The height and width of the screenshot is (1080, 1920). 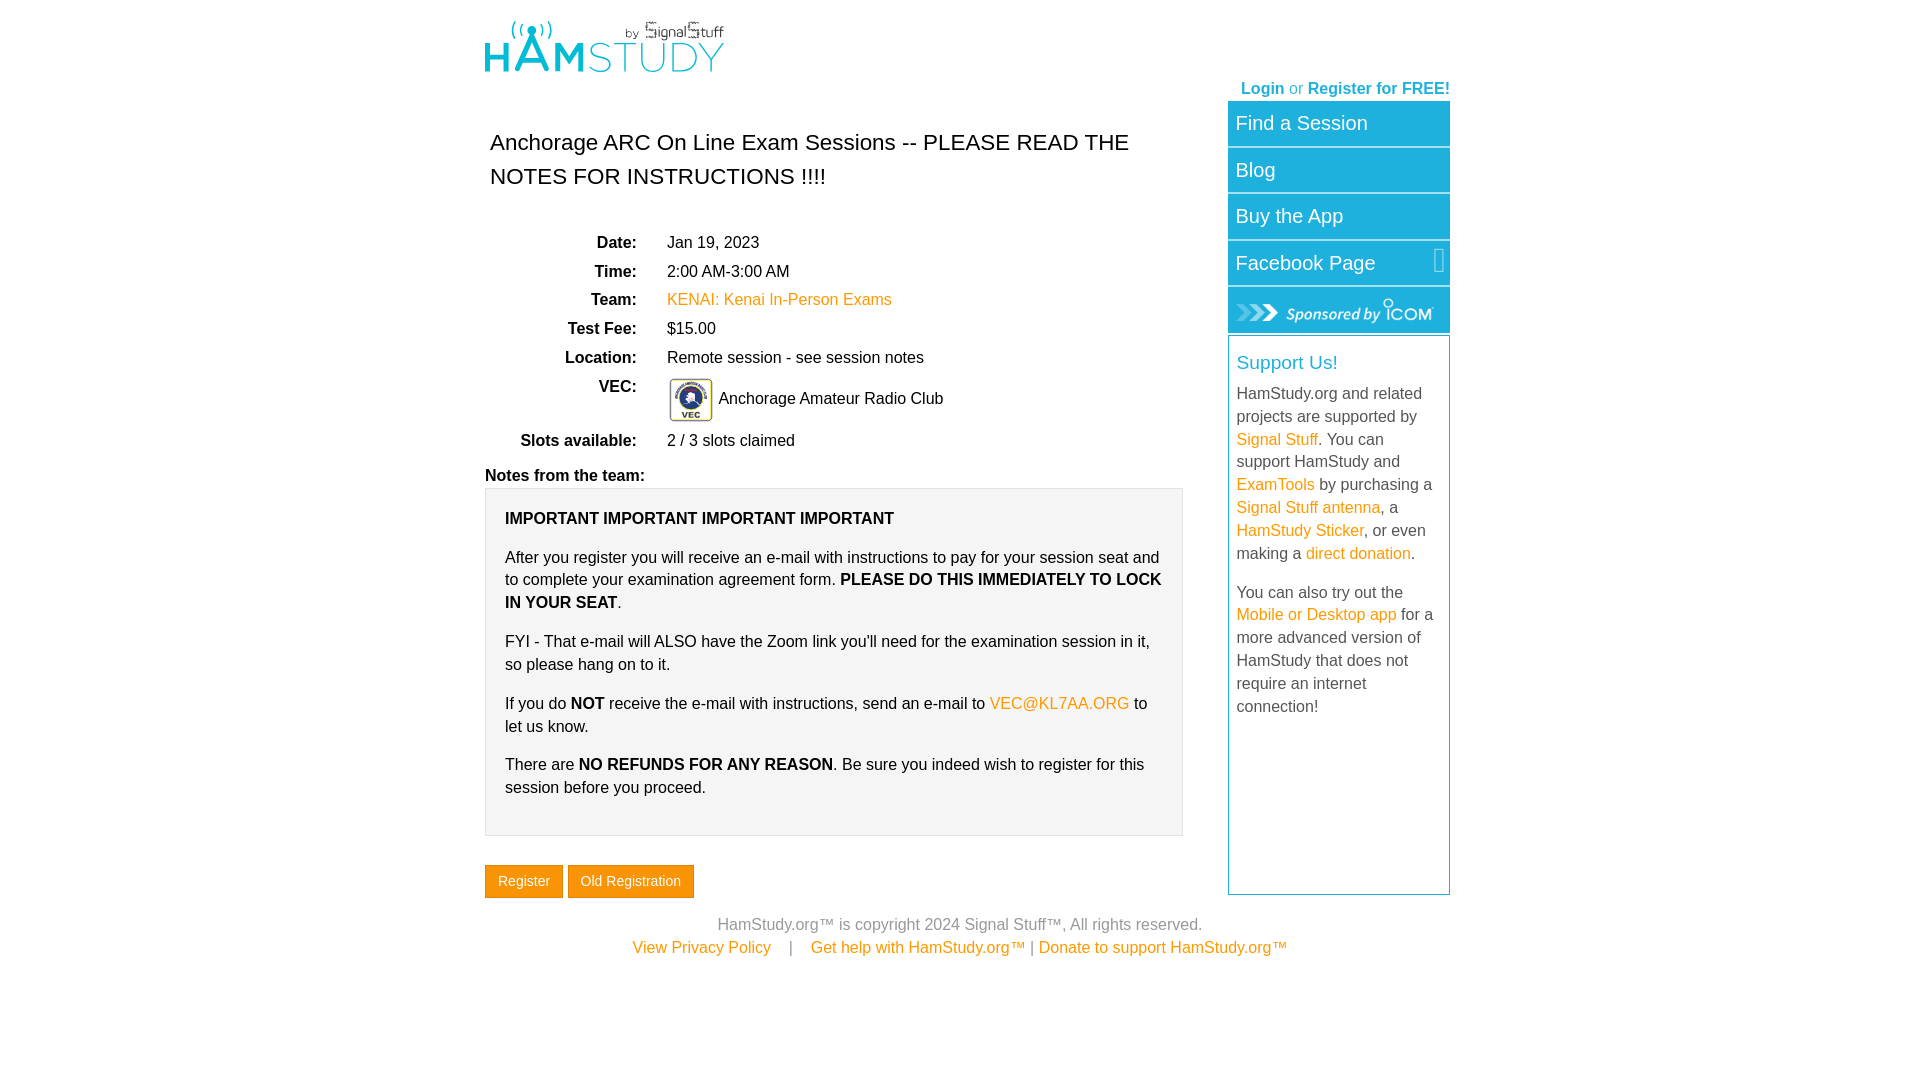 I want to click on Facebook Page, so click(x=1306, y=263).